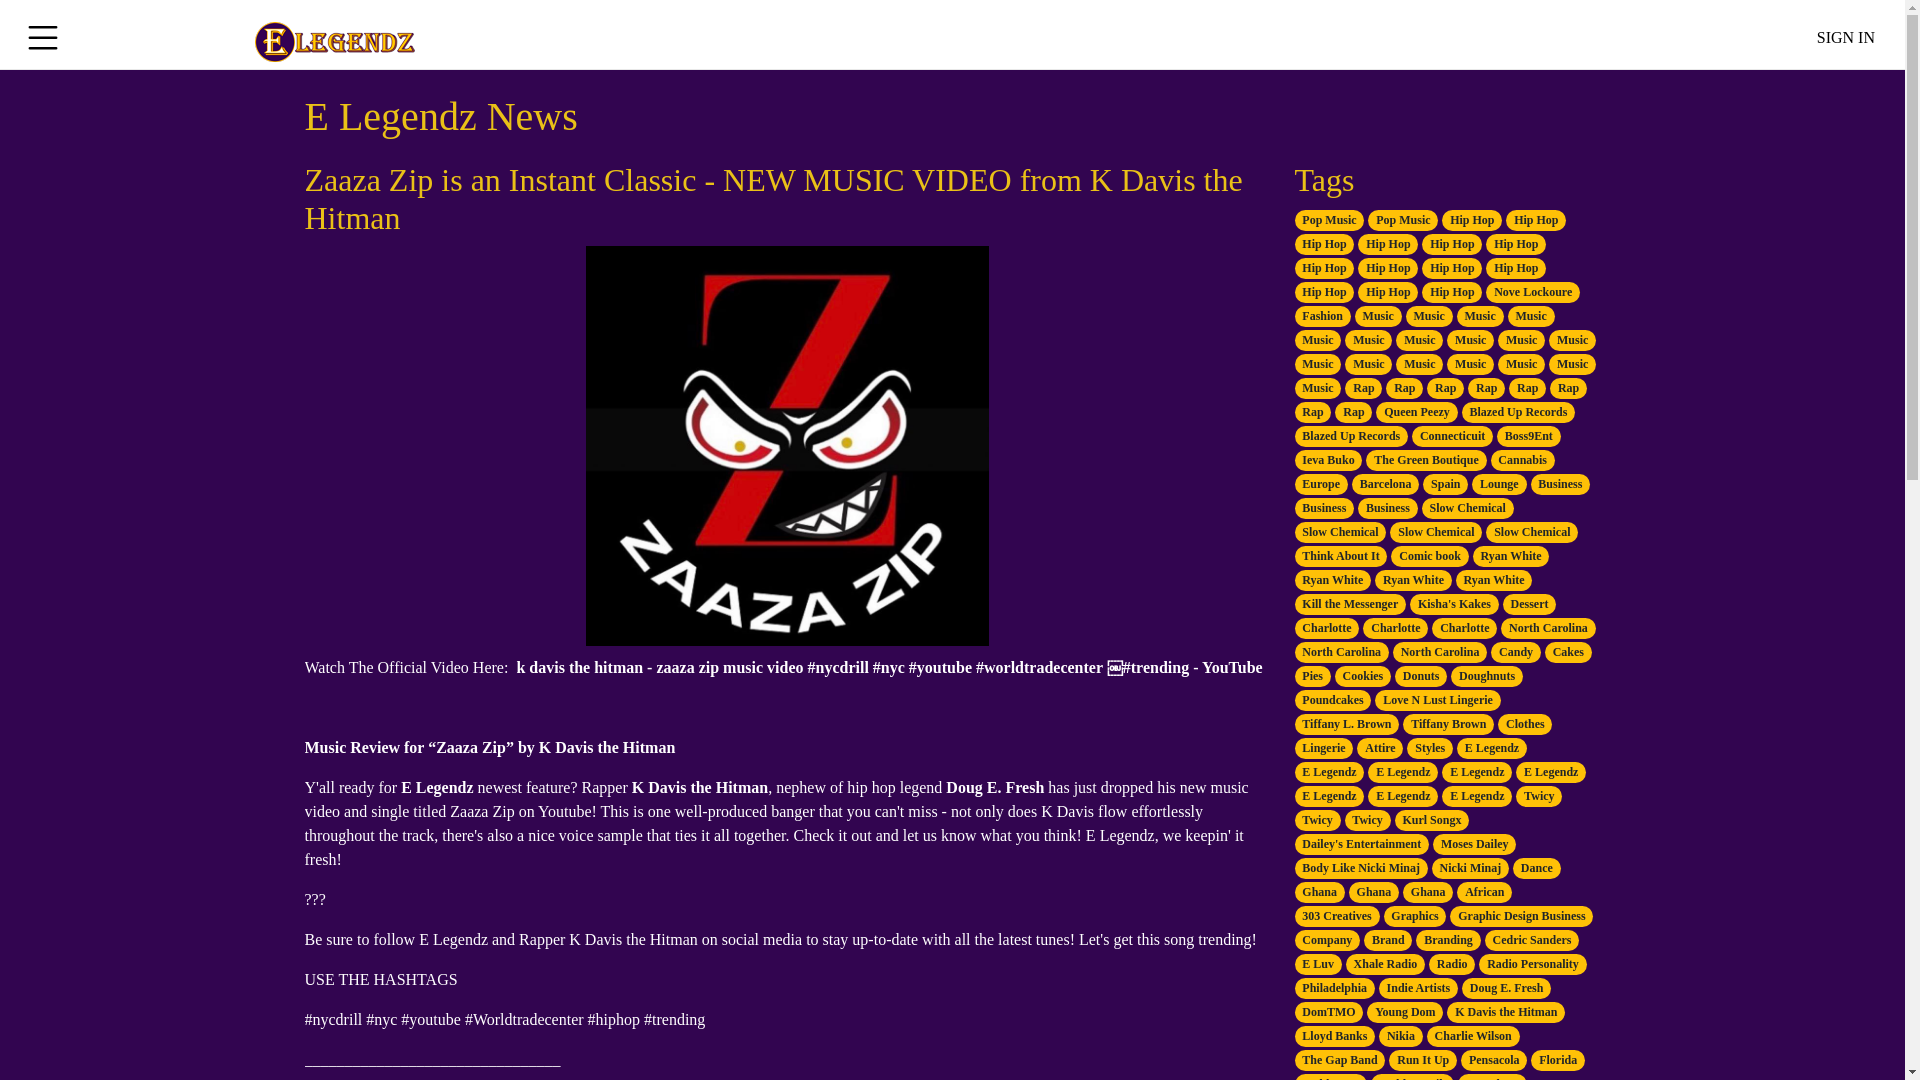 The image size is (1920, 1080). What do you see at coordinates (1402, 218) in the screenshot?
I see `Pop Music` at bounding box center [1402, 218].